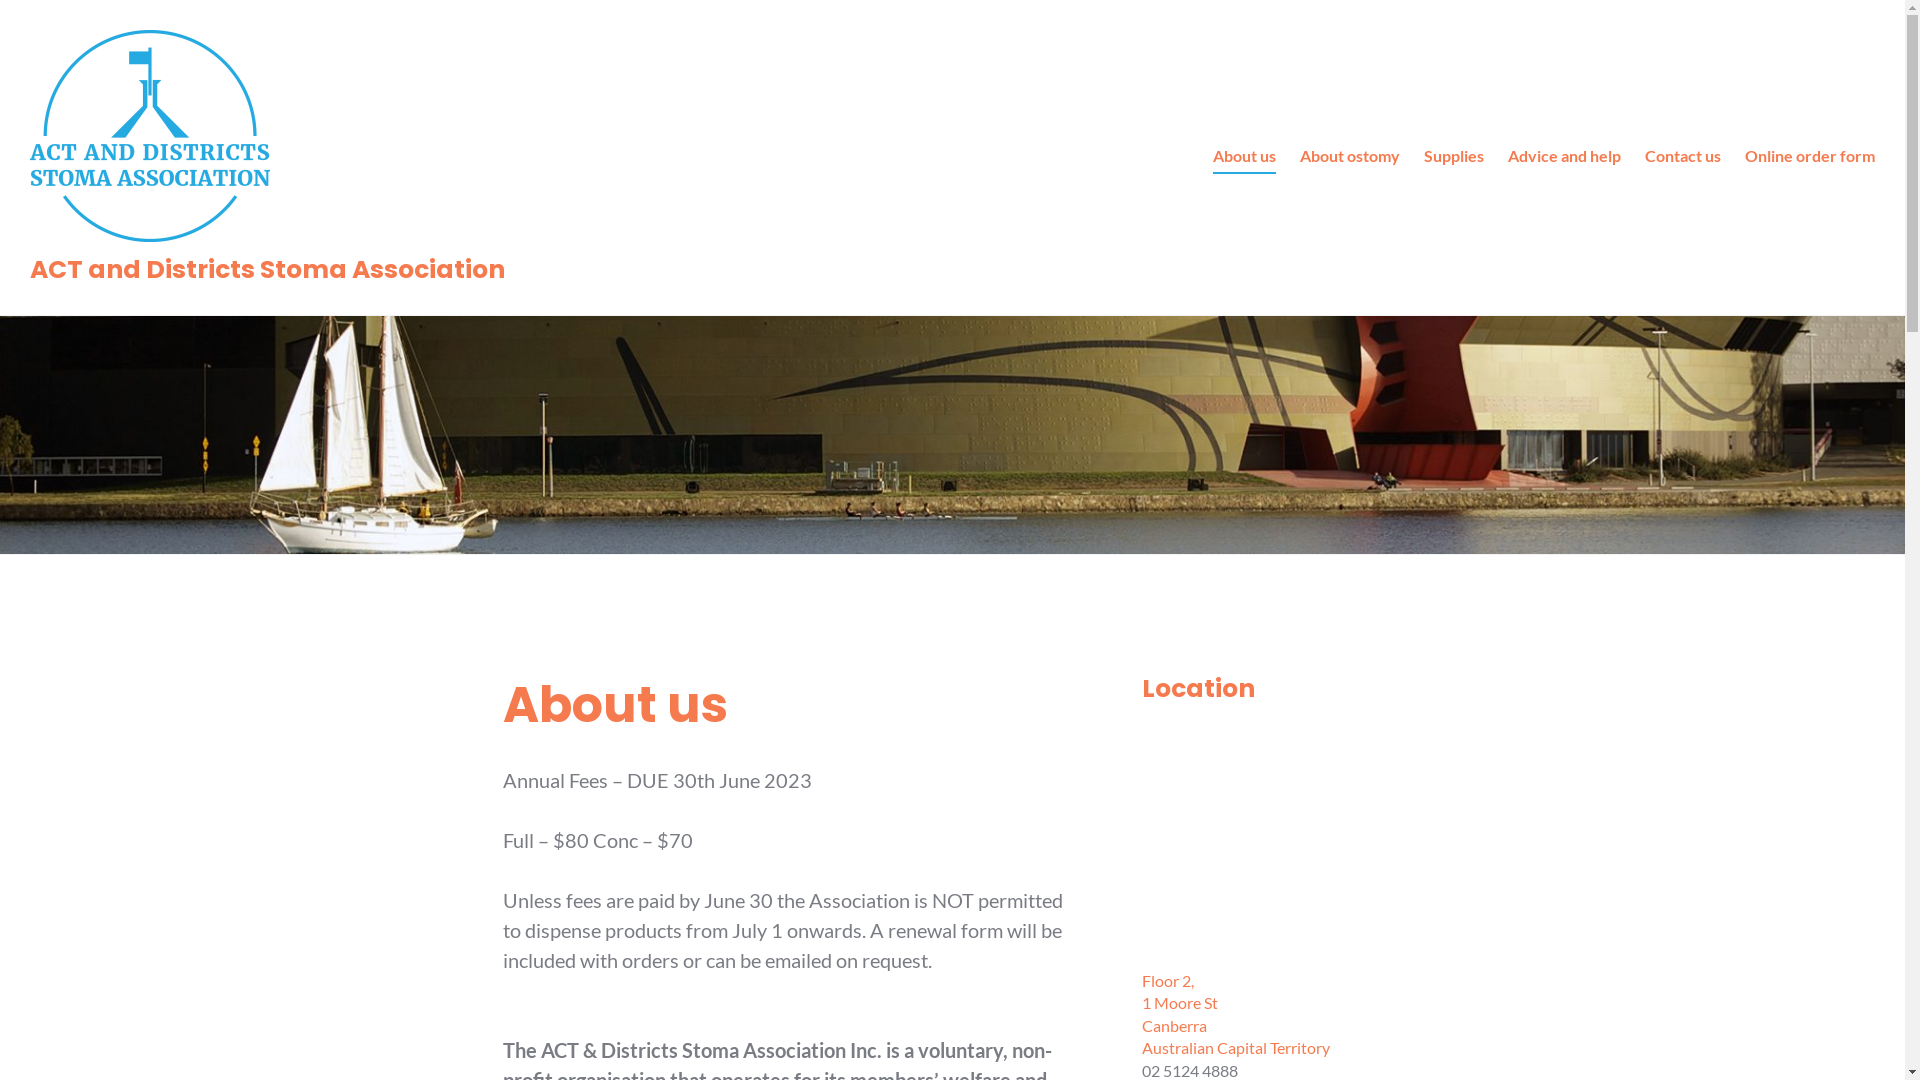 This screenshot has height=1080, width=1920. Describe the element at coordinates (1244, 157) in the screenshot. I see `About us` at that location.